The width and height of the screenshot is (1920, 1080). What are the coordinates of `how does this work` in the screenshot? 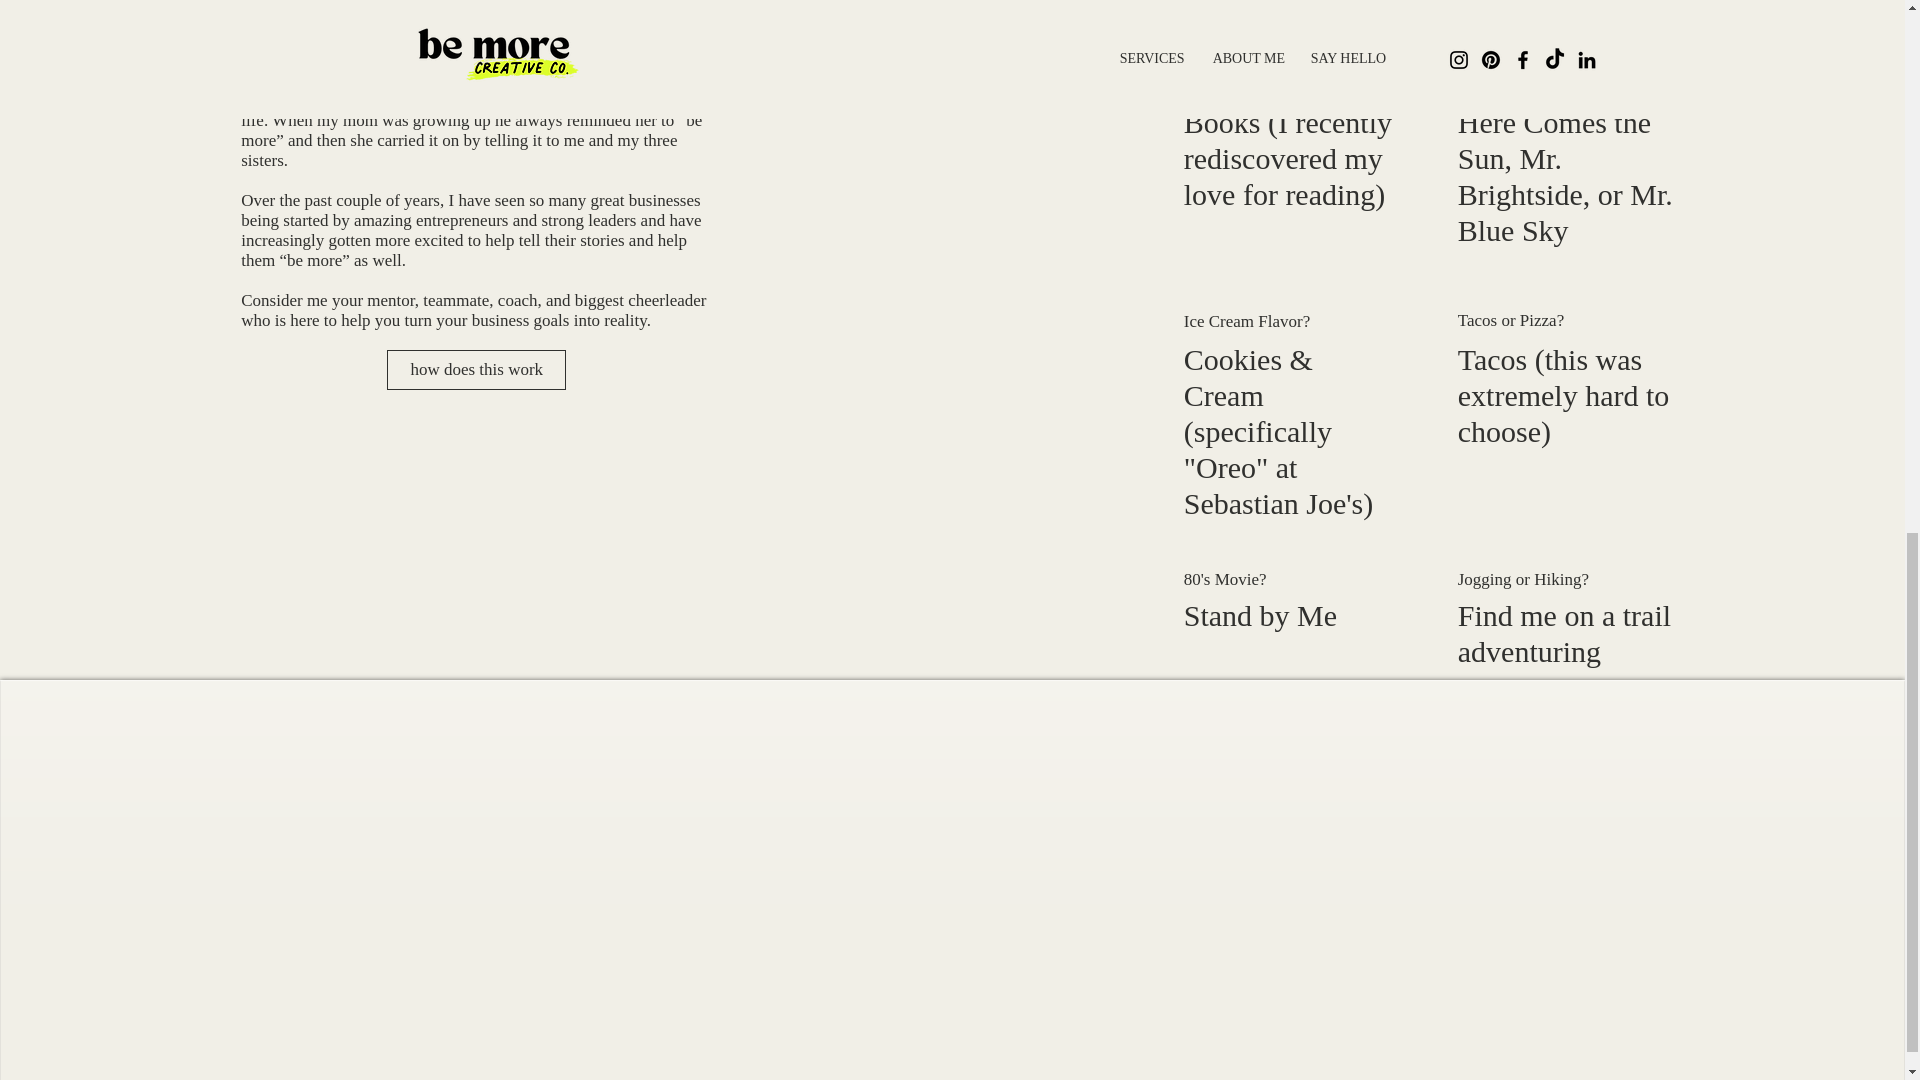 It's located at (476, 369).